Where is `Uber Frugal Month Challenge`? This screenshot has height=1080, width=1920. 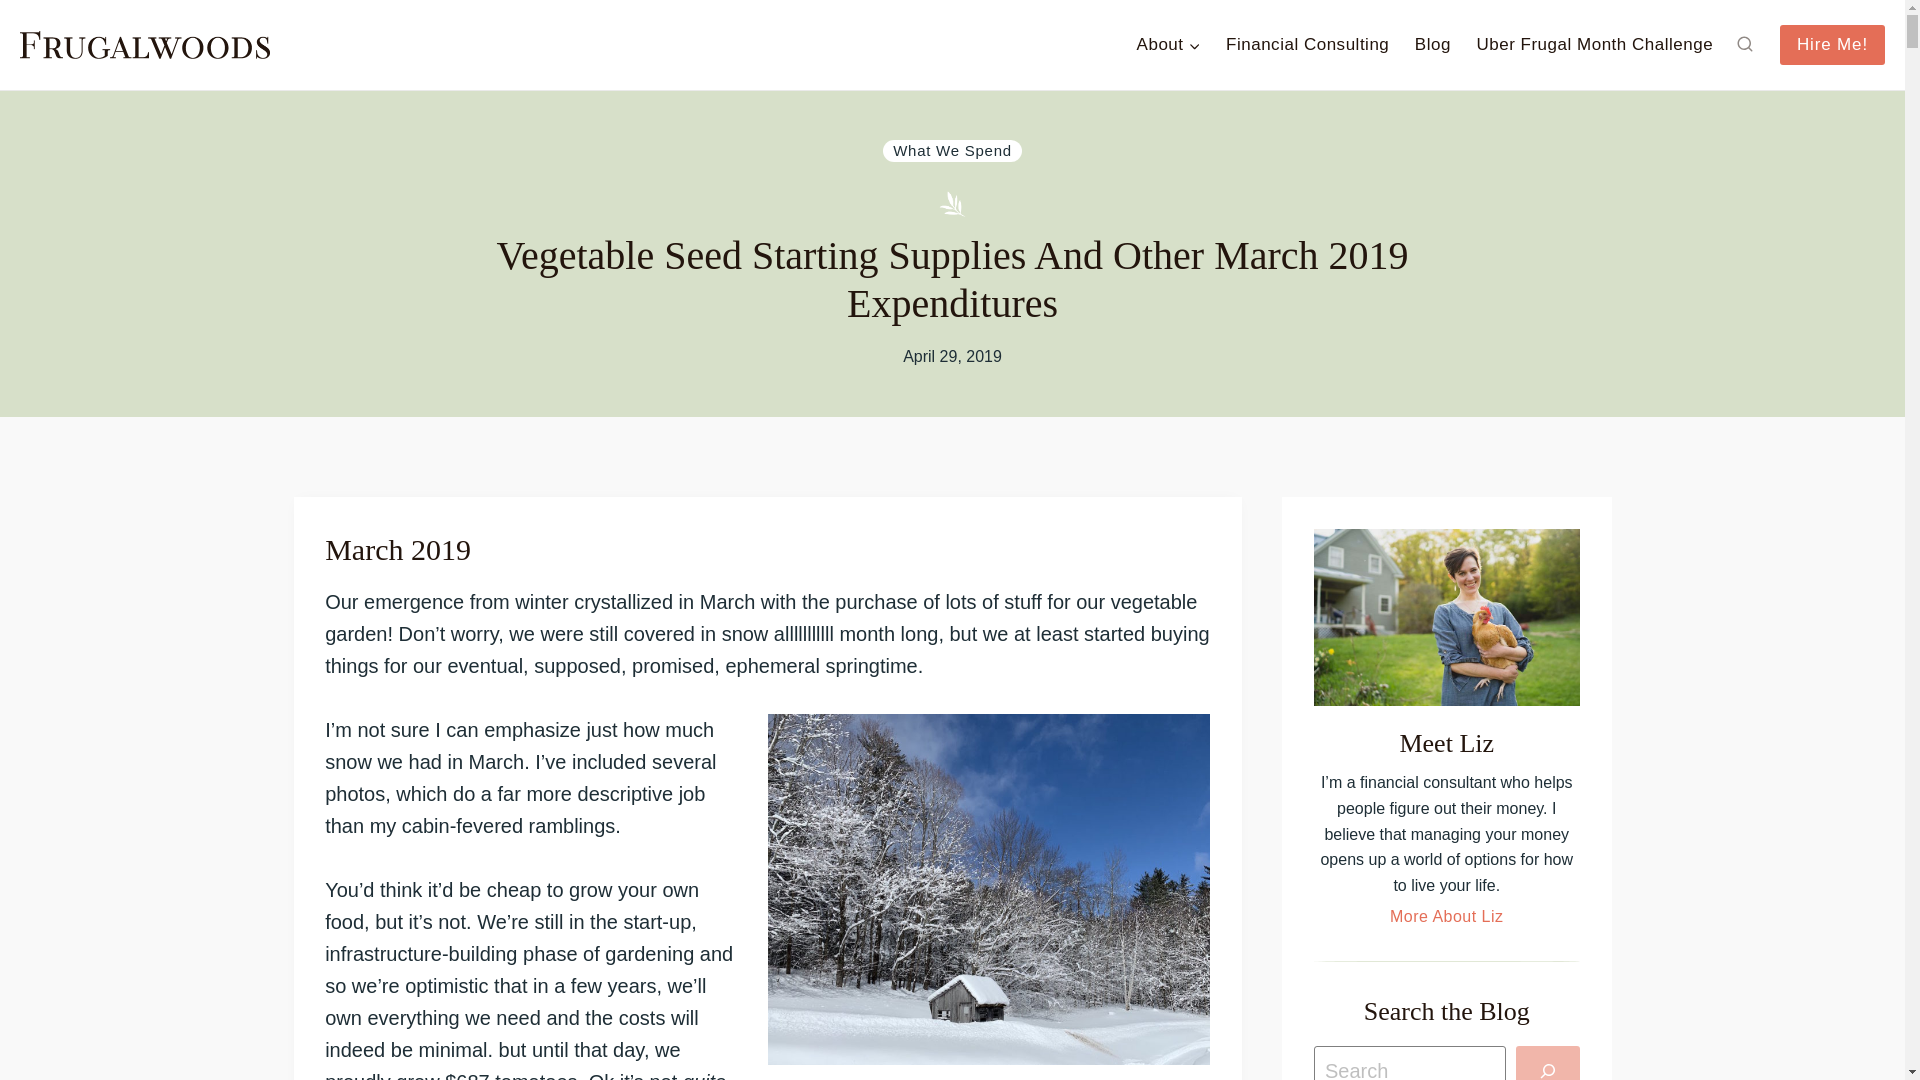
Uber Frugal Month Challenge is located at coordinates (1594, 44).